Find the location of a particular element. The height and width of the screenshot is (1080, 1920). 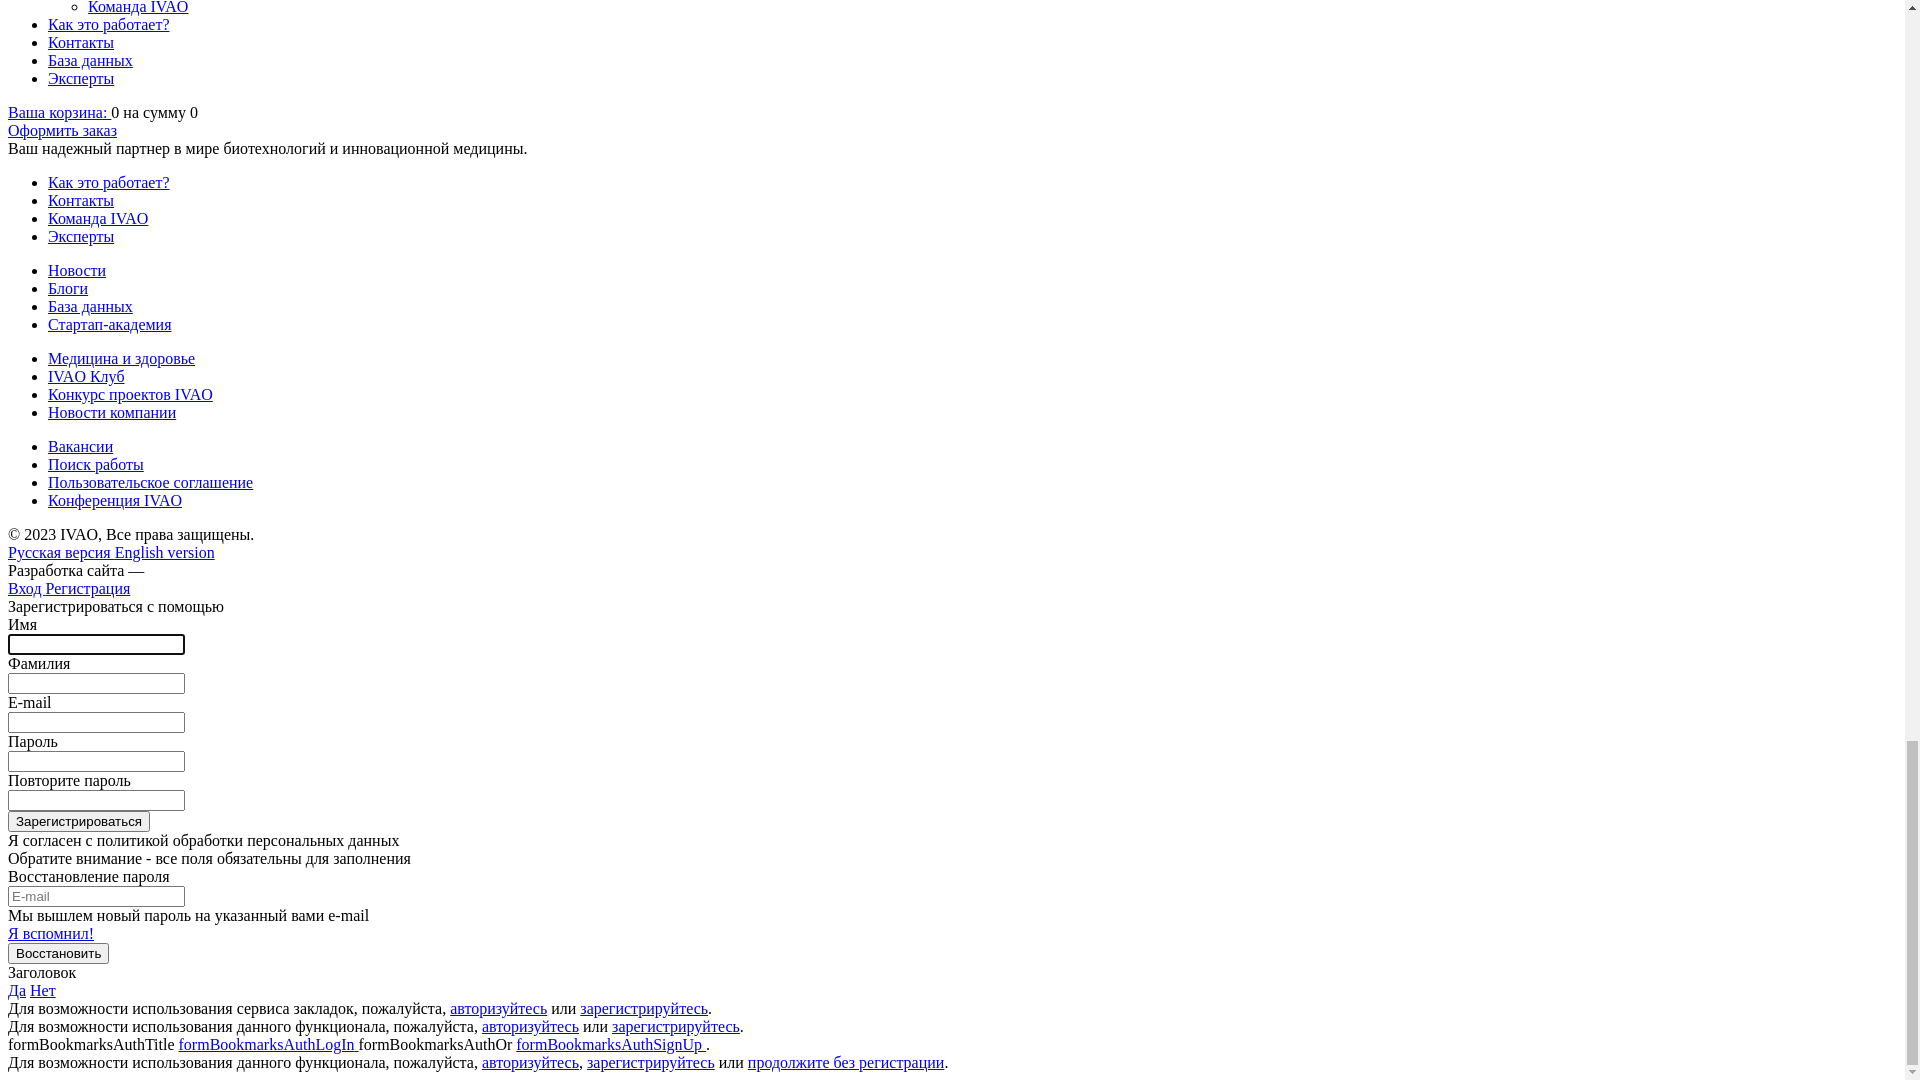

Ru is located at coordinates (20, 110).